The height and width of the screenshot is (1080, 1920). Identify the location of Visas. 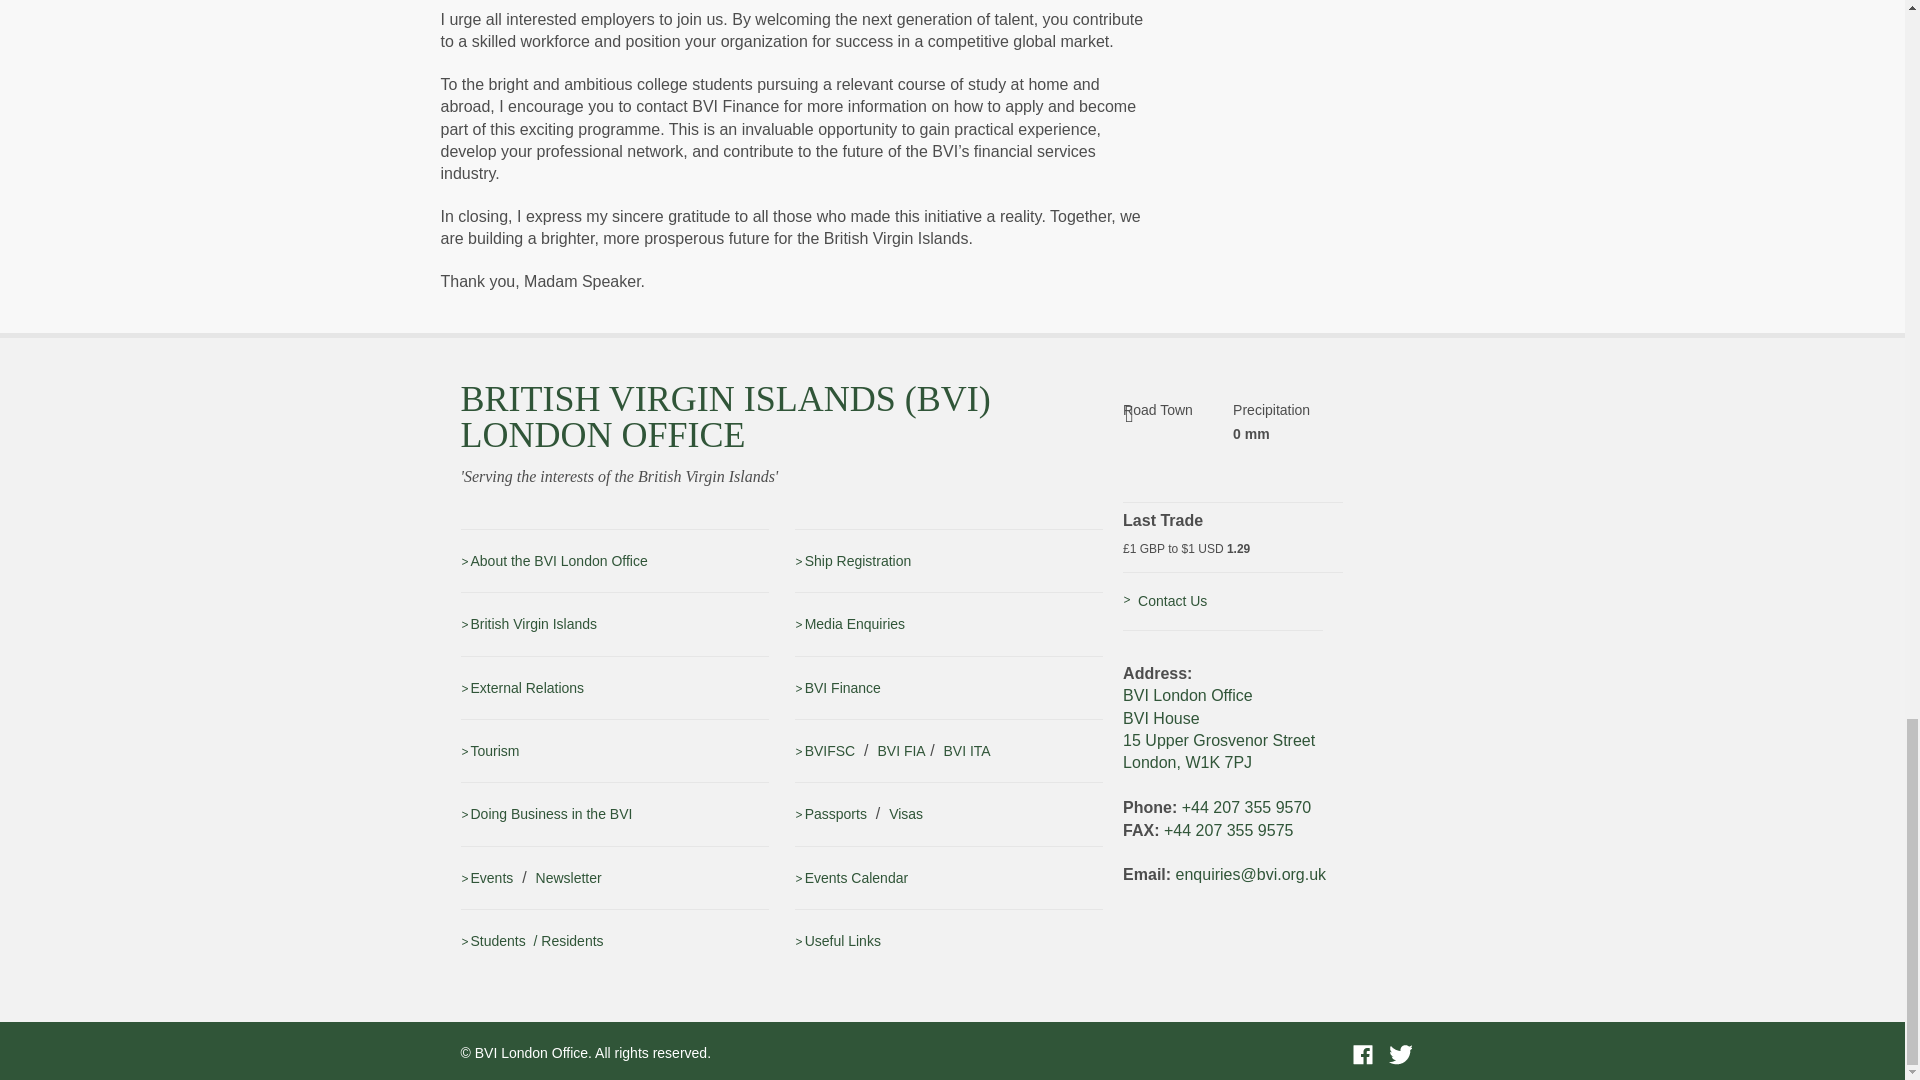
(906, 813).